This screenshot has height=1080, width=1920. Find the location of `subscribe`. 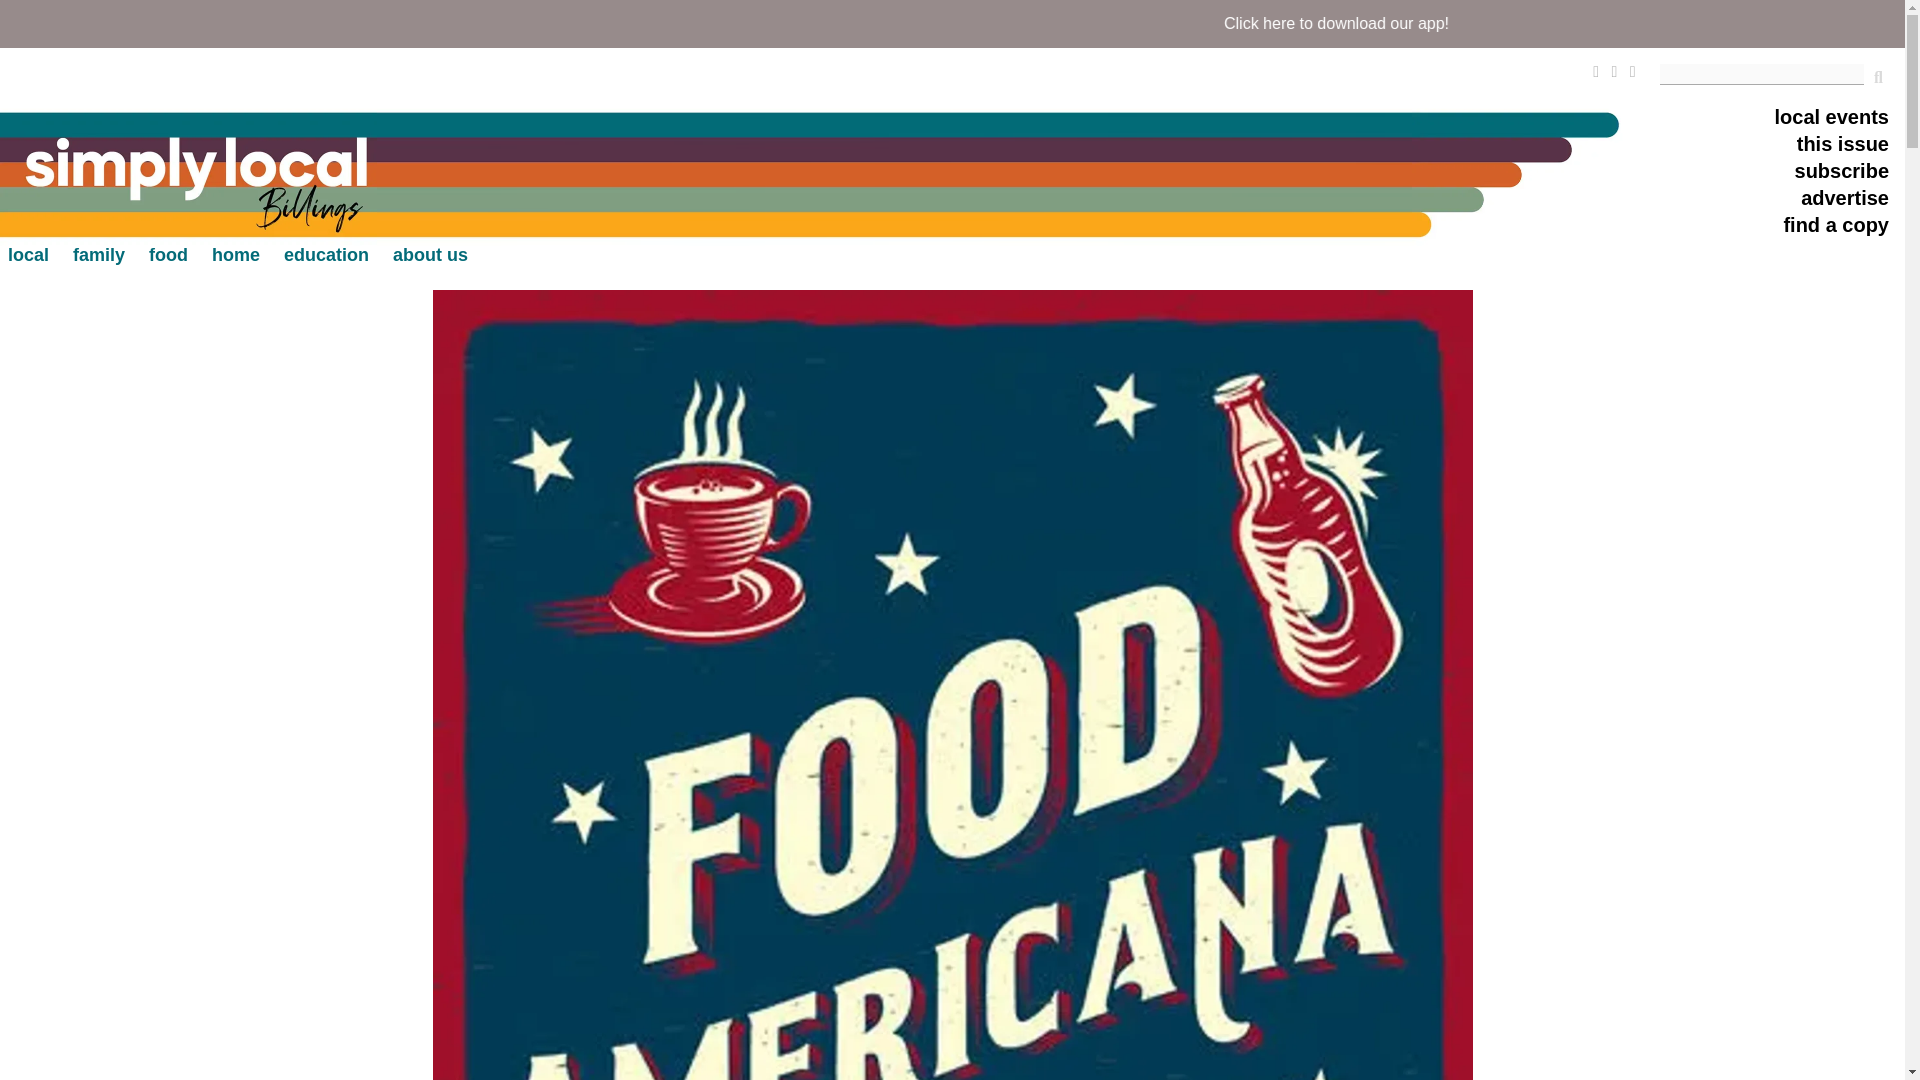

subscribe is located at coordinates (1842, 172).